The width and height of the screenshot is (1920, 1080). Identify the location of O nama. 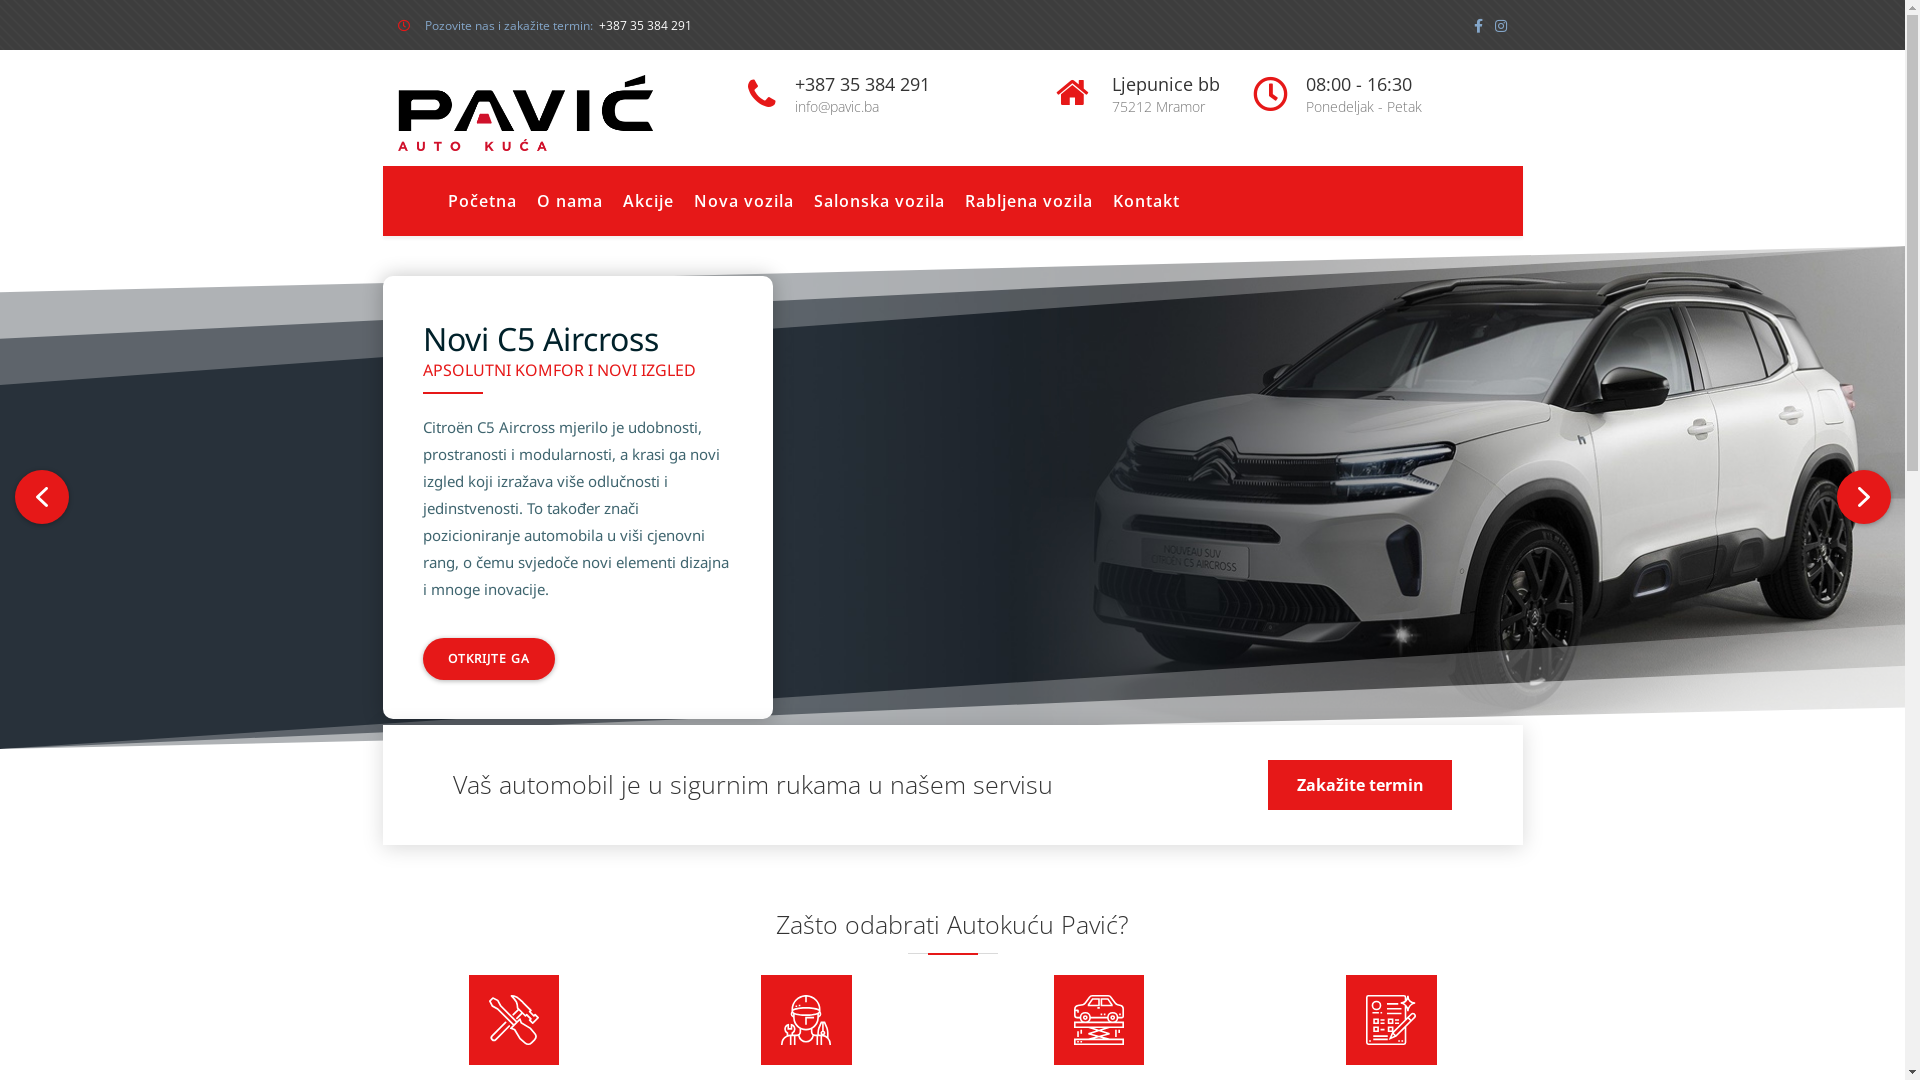
(569, 201).